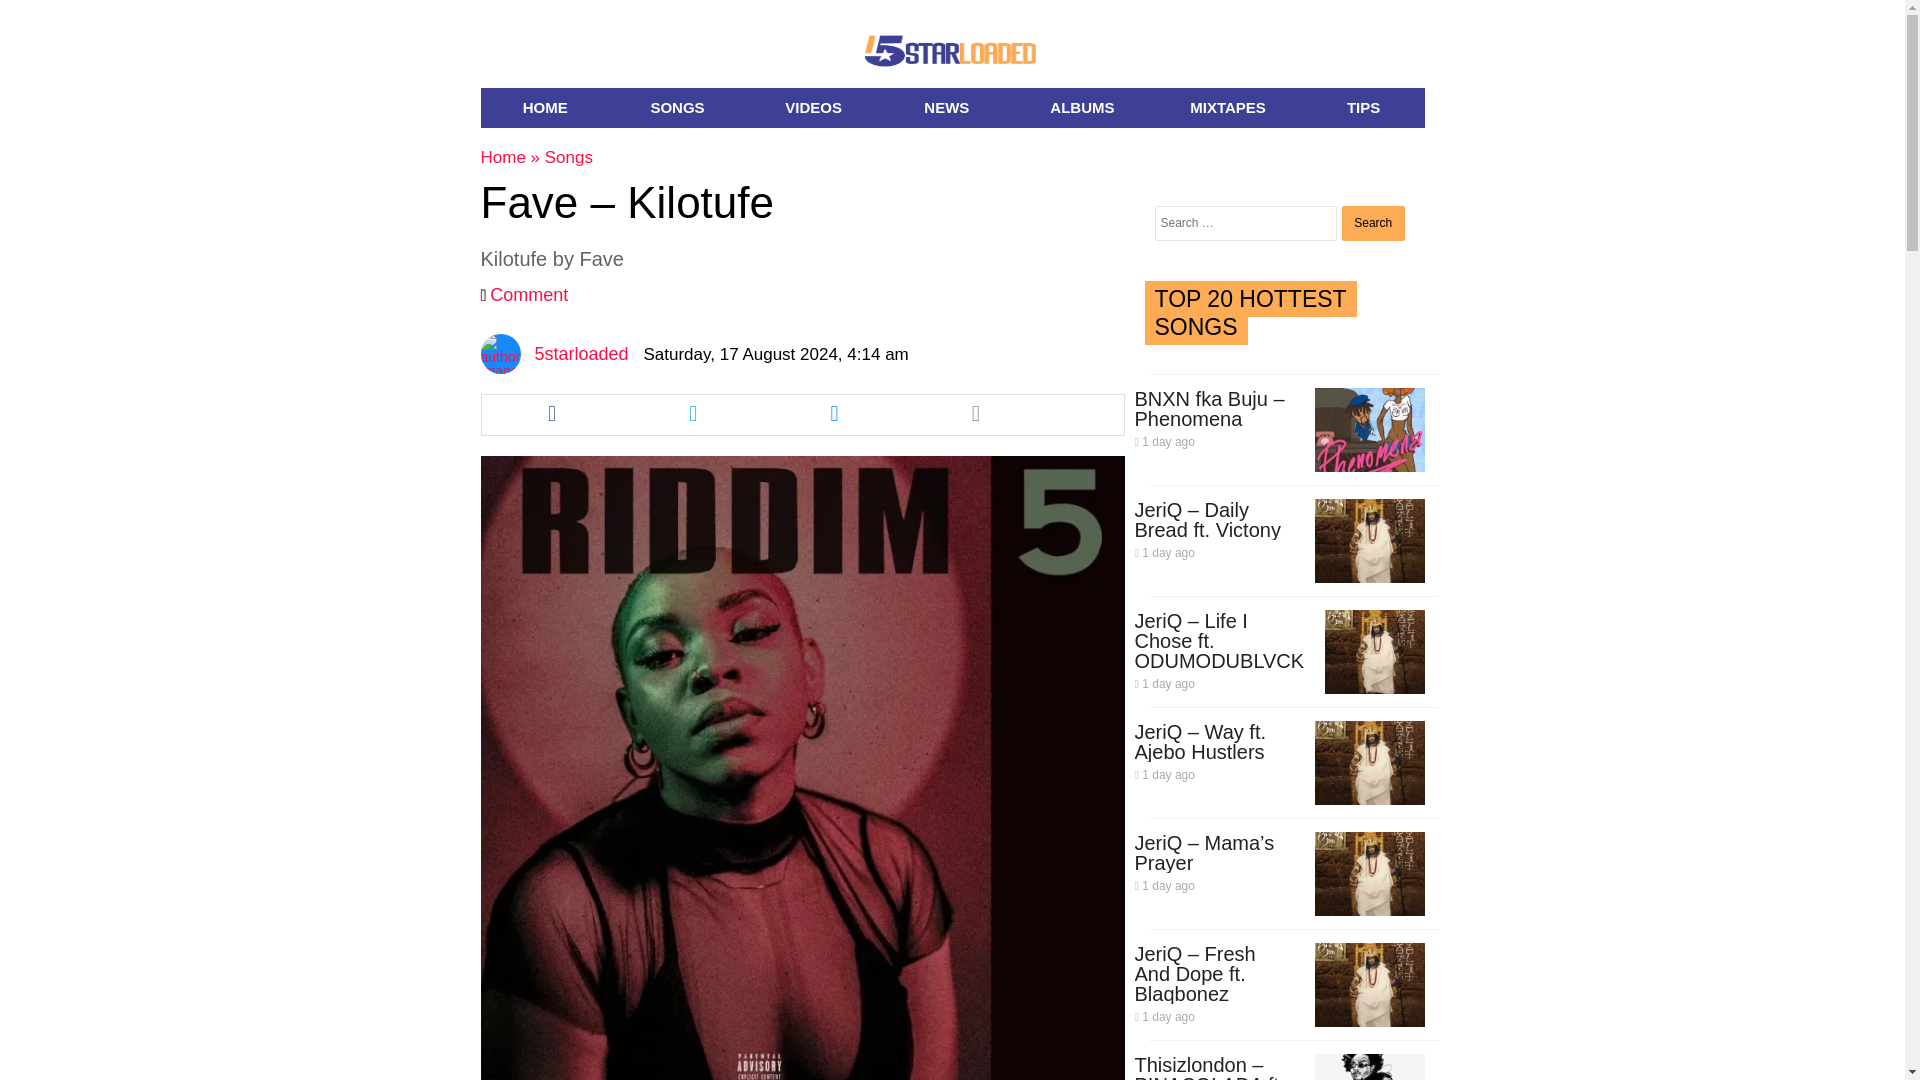 The width and height of the screenshot is (1920, 1080). Describe the element at coordinates (580, 354) in the screenshot. I see `Posts by 5starloaded` at that location.